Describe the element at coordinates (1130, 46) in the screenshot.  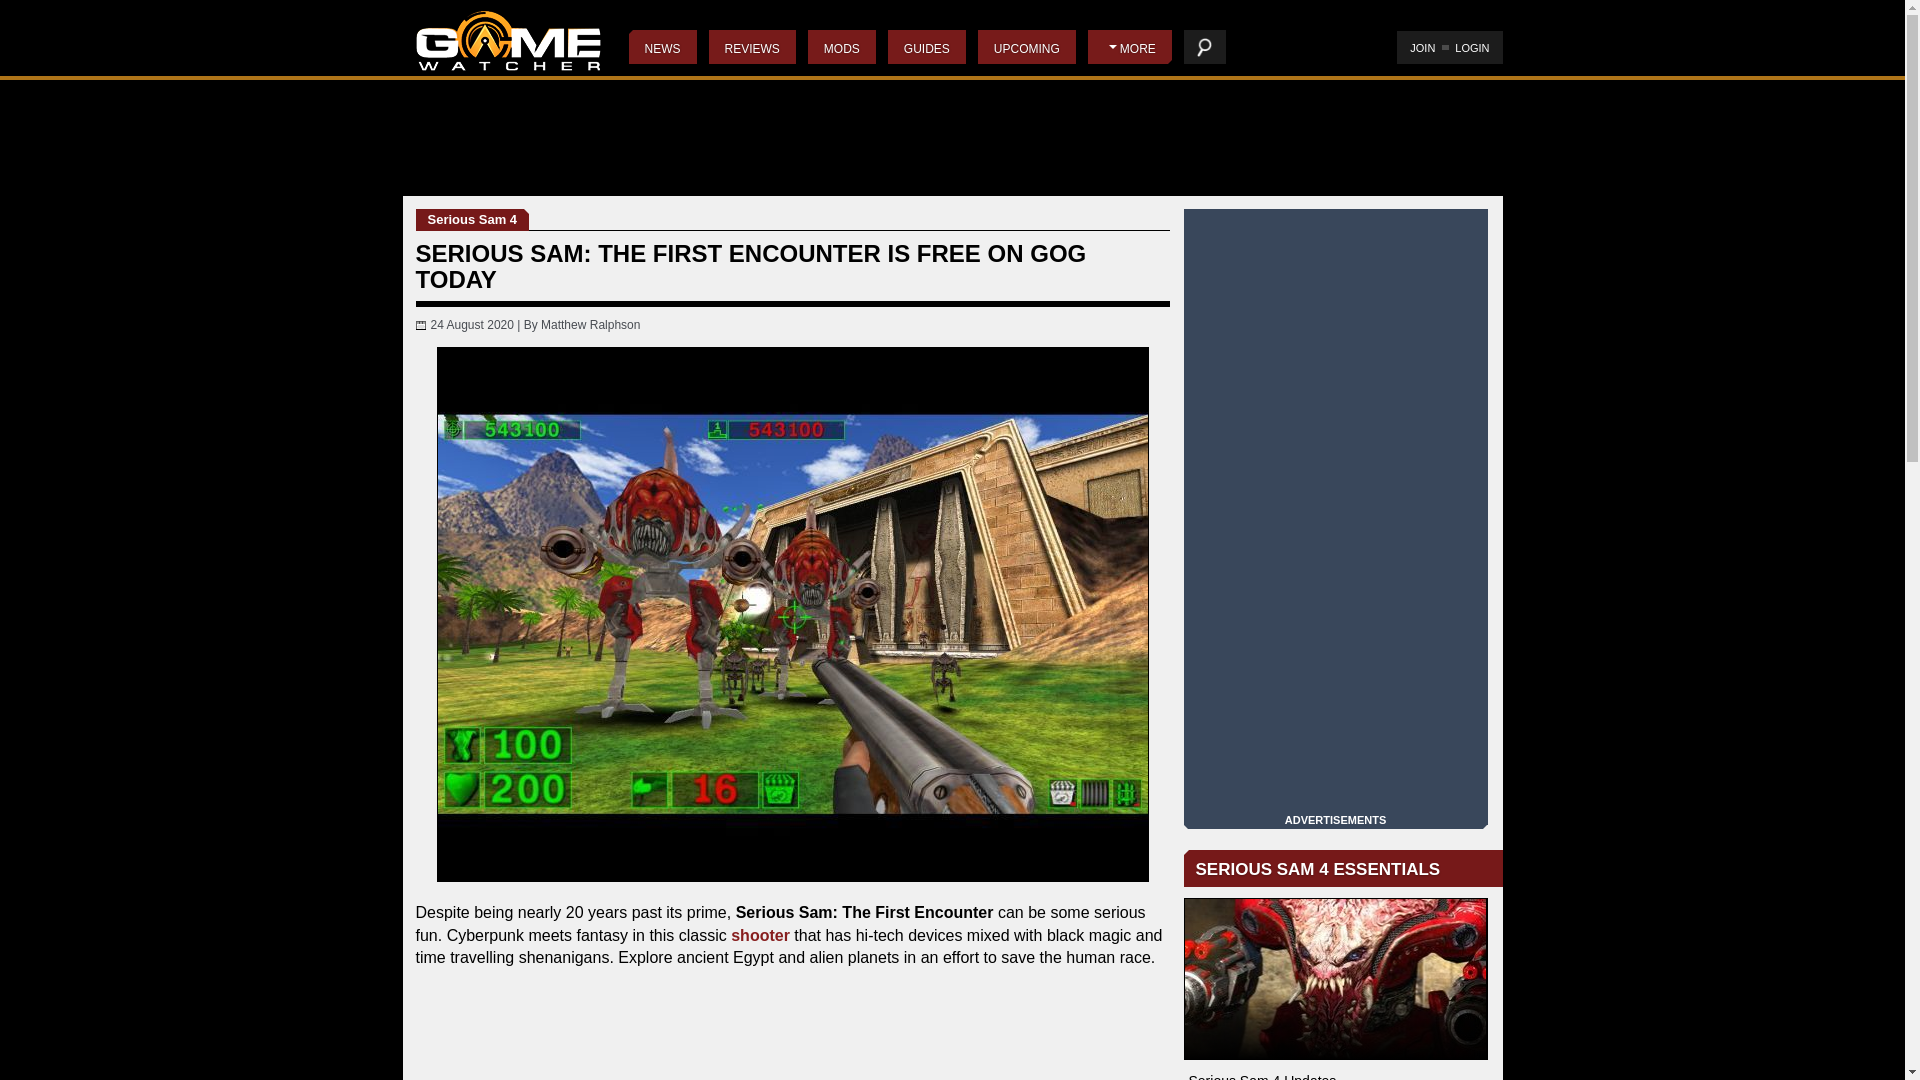
I see `MORE` at that location.